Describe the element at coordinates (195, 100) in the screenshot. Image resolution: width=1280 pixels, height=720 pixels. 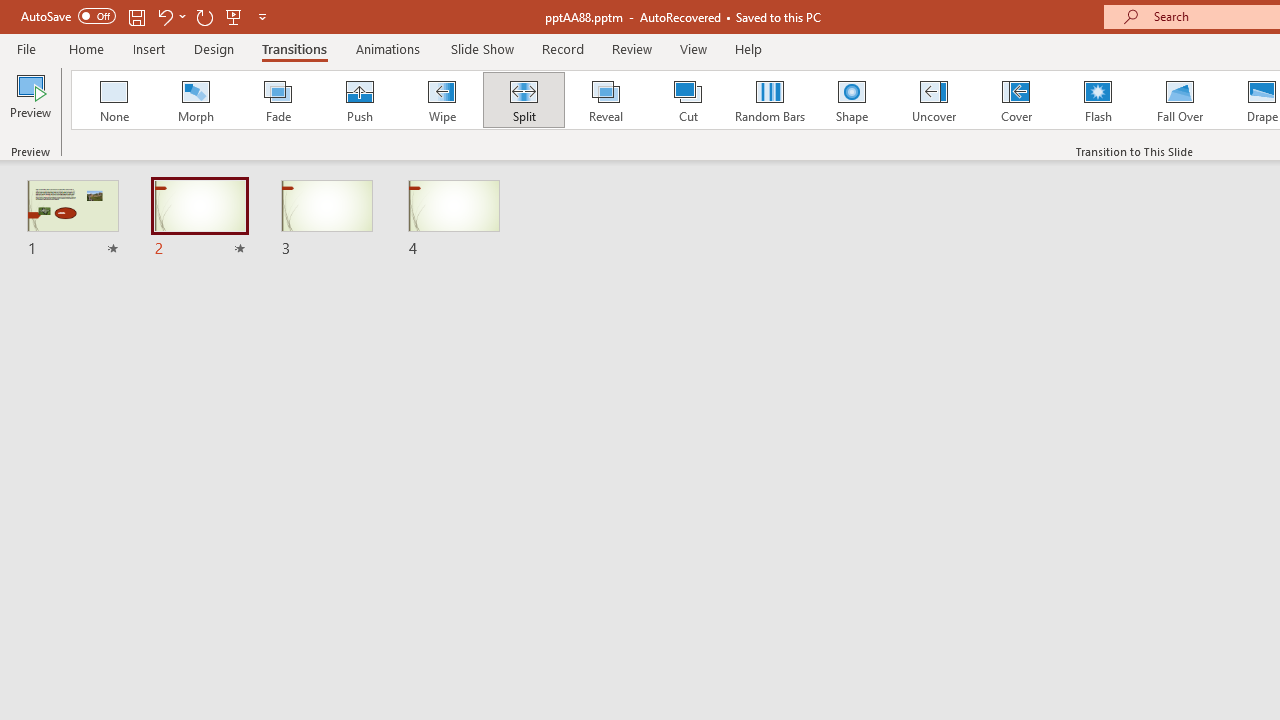
I see `Morph` at that location.